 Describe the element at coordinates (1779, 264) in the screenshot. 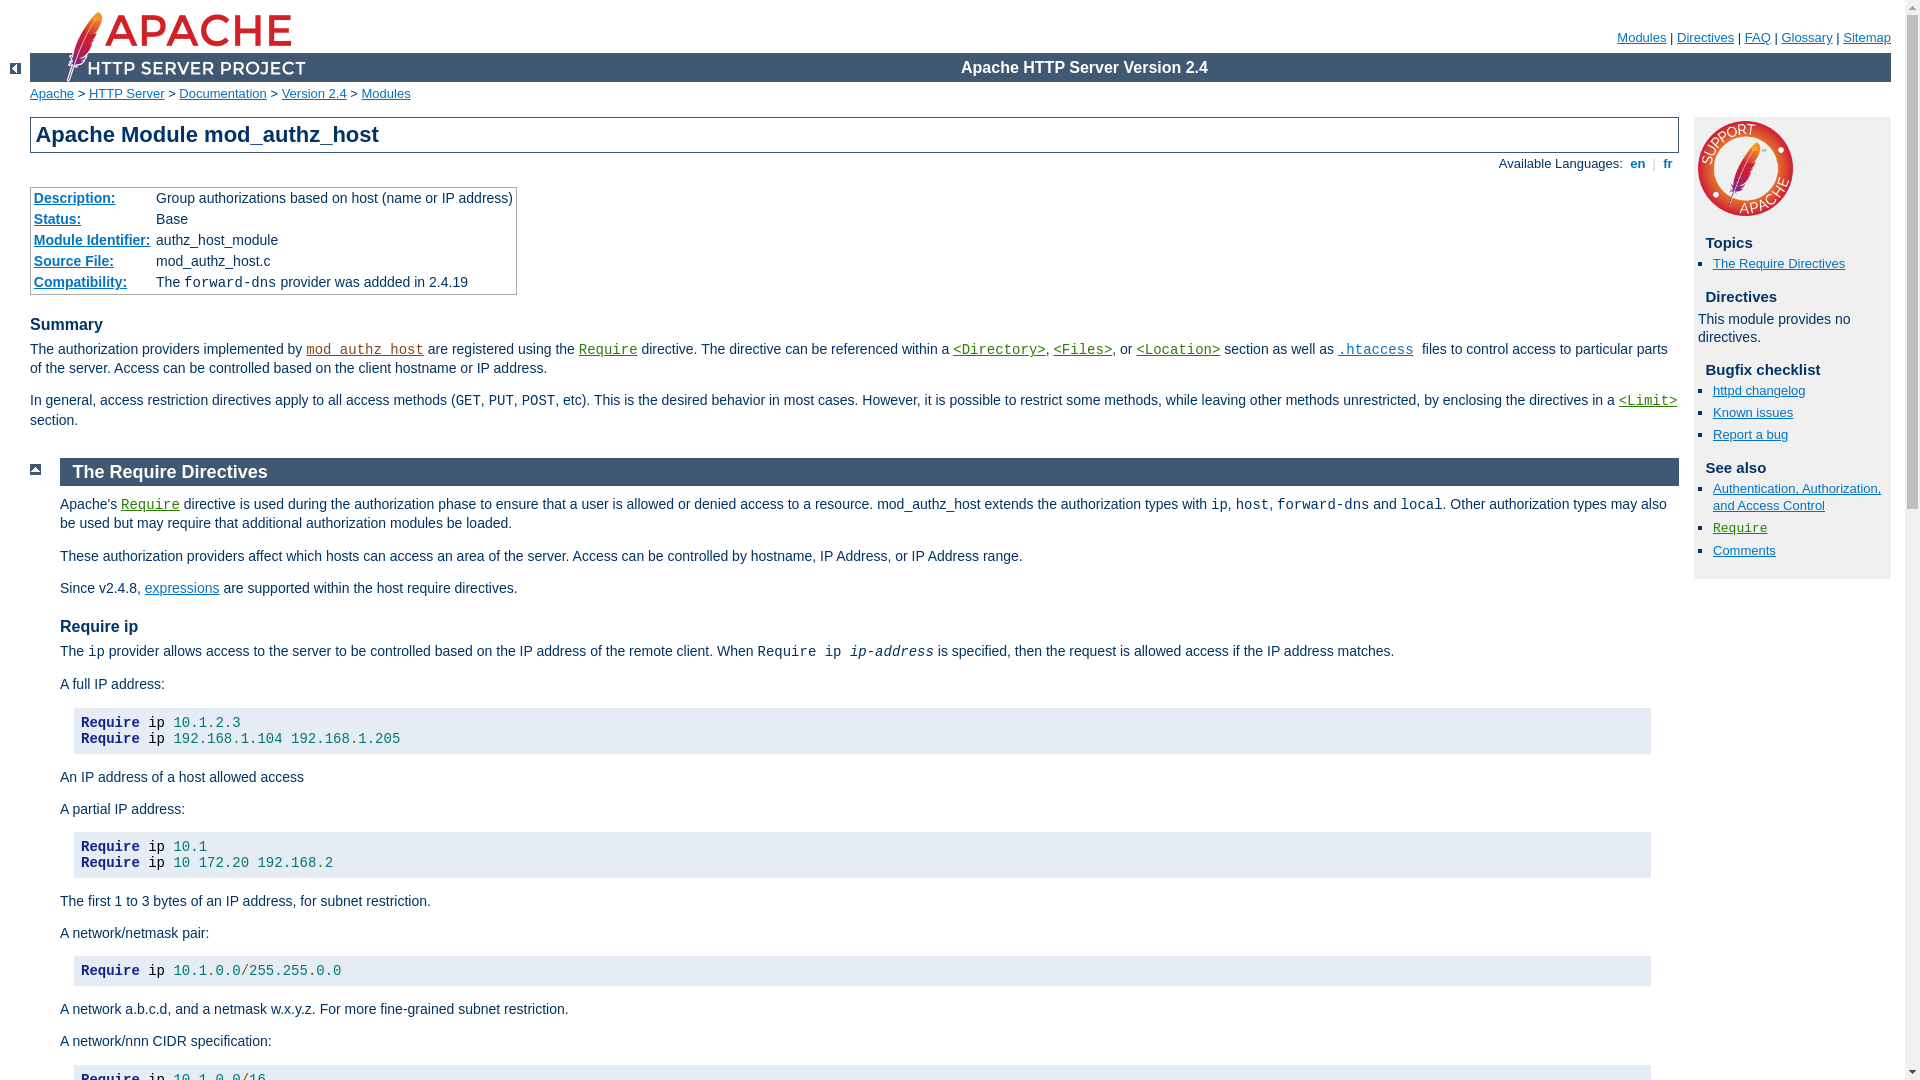

I see `The Require Directives` at that location.